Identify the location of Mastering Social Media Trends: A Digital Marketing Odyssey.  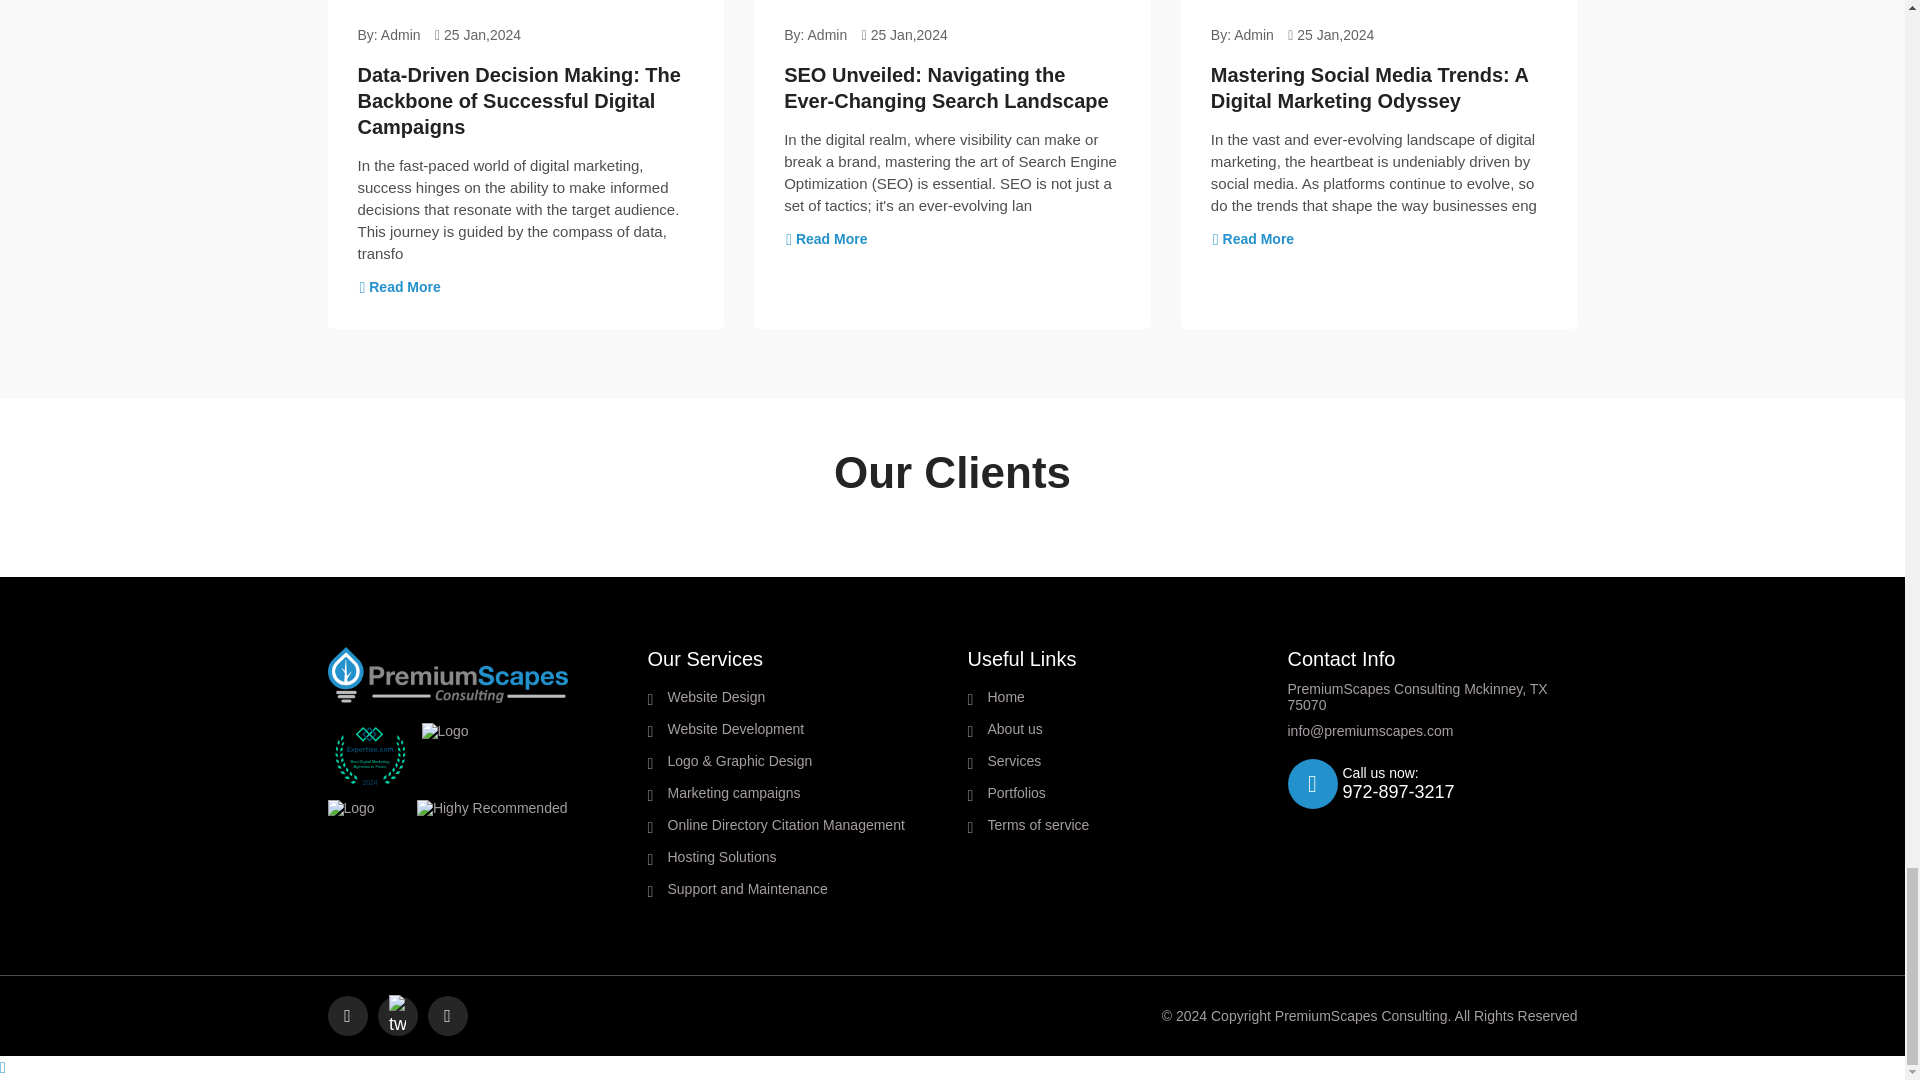
(1370, 88).